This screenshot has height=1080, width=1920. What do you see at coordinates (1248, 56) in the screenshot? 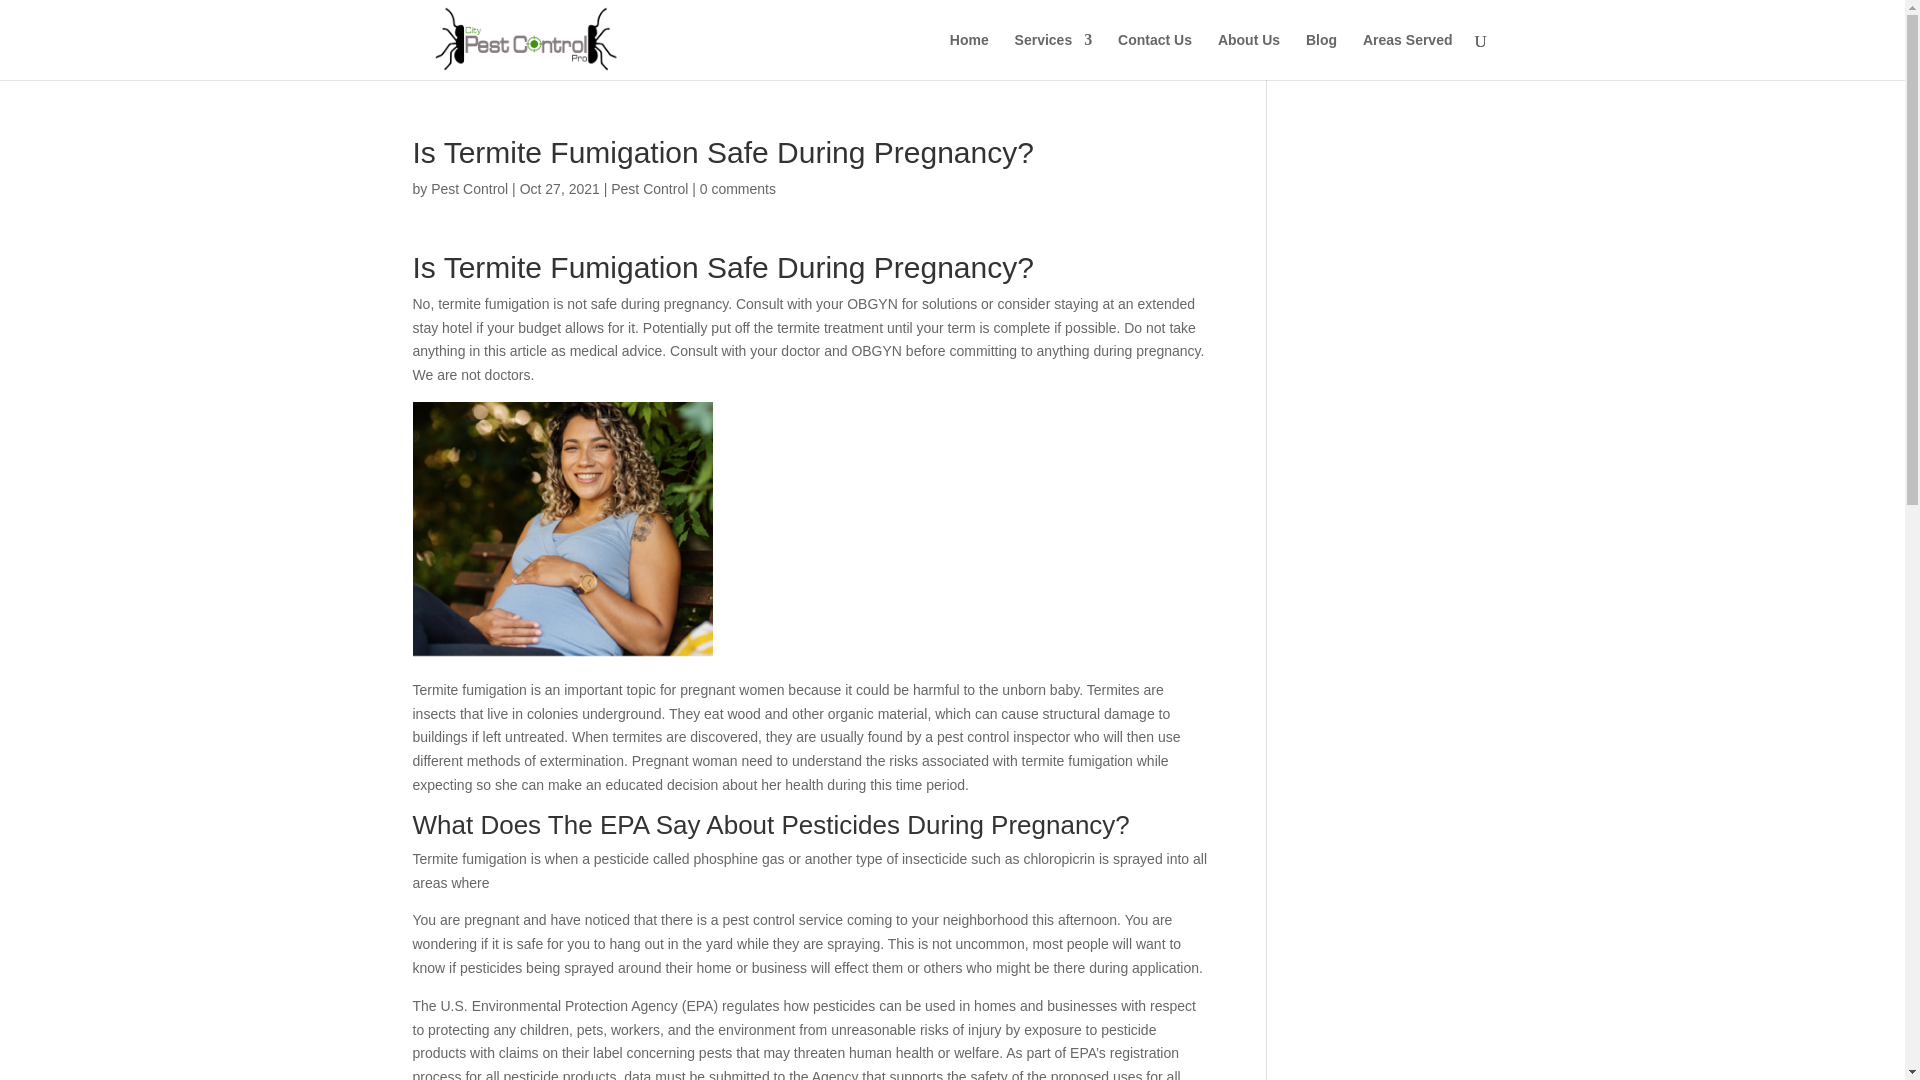
I see `About Us` at bounding box center [1248, 56].